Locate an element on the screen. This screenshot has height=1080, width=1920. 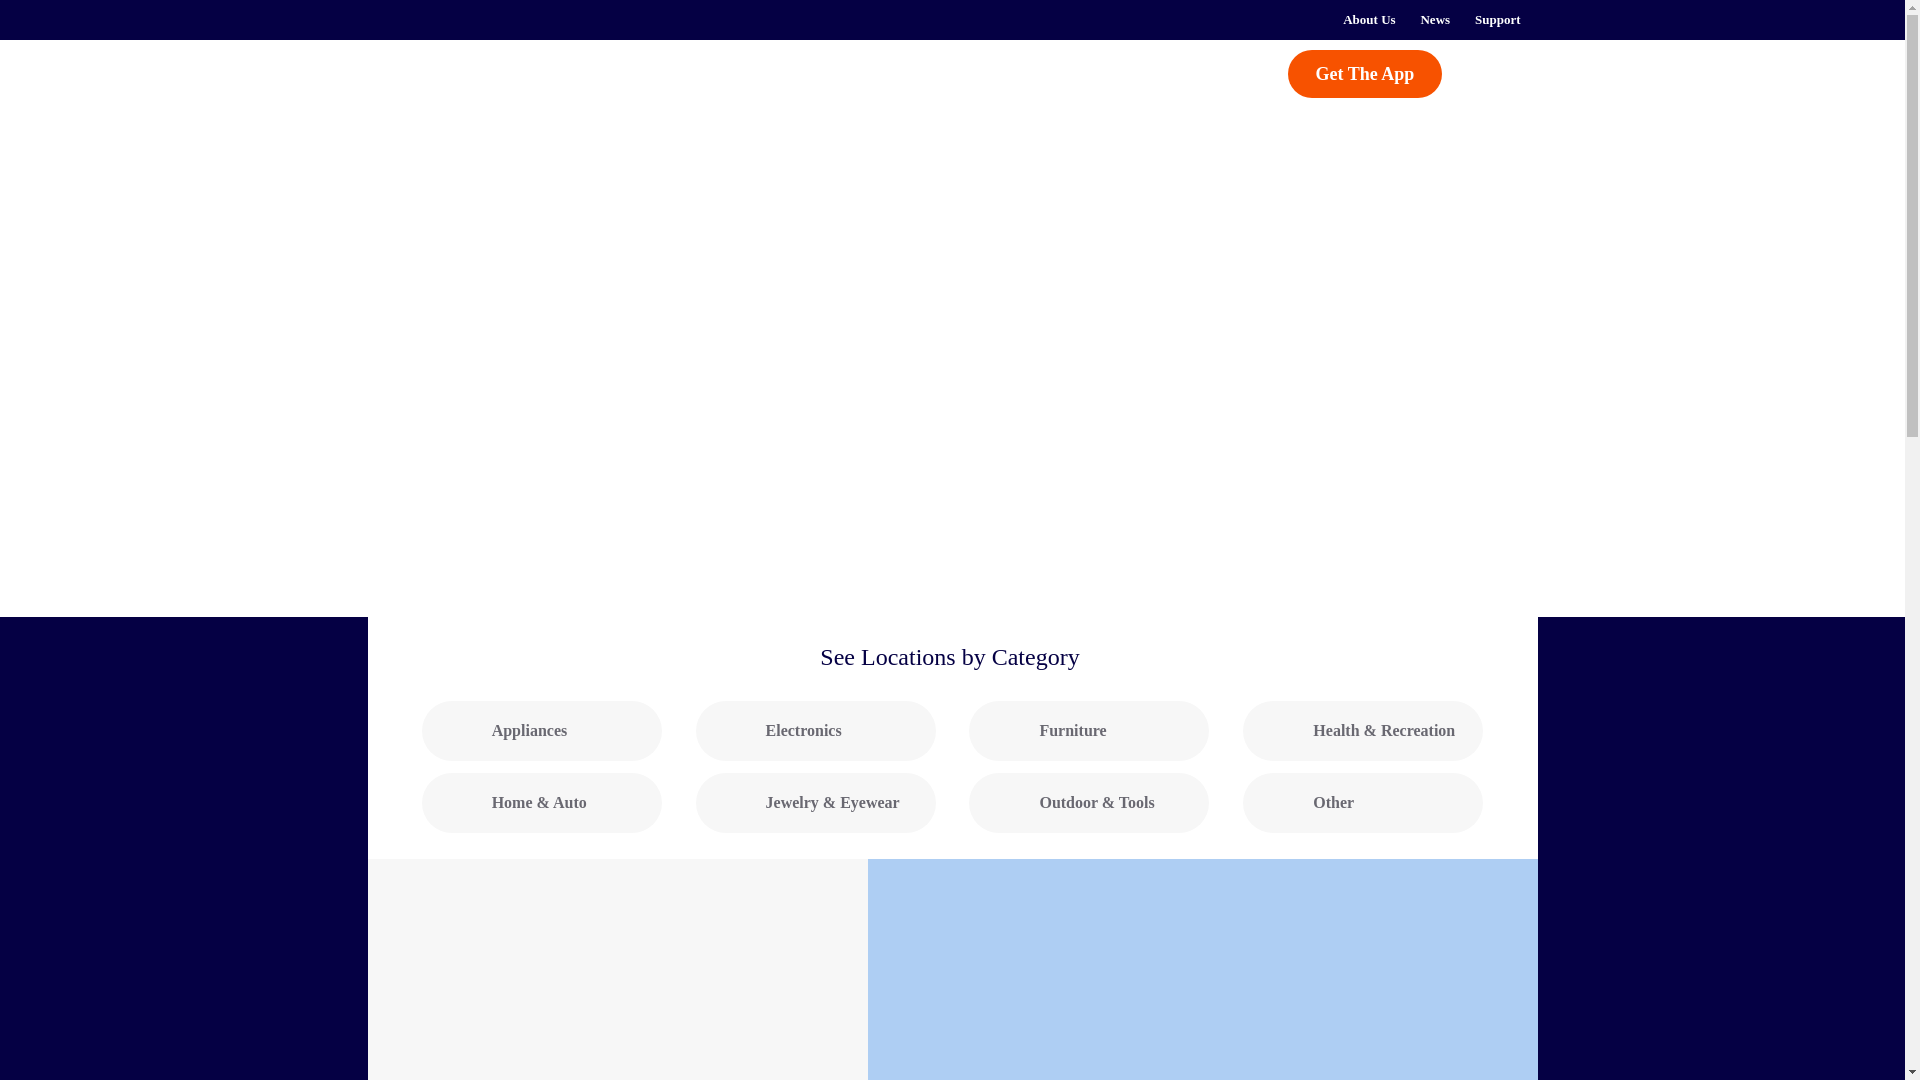
Appliances is located at coordinates (542, 730).